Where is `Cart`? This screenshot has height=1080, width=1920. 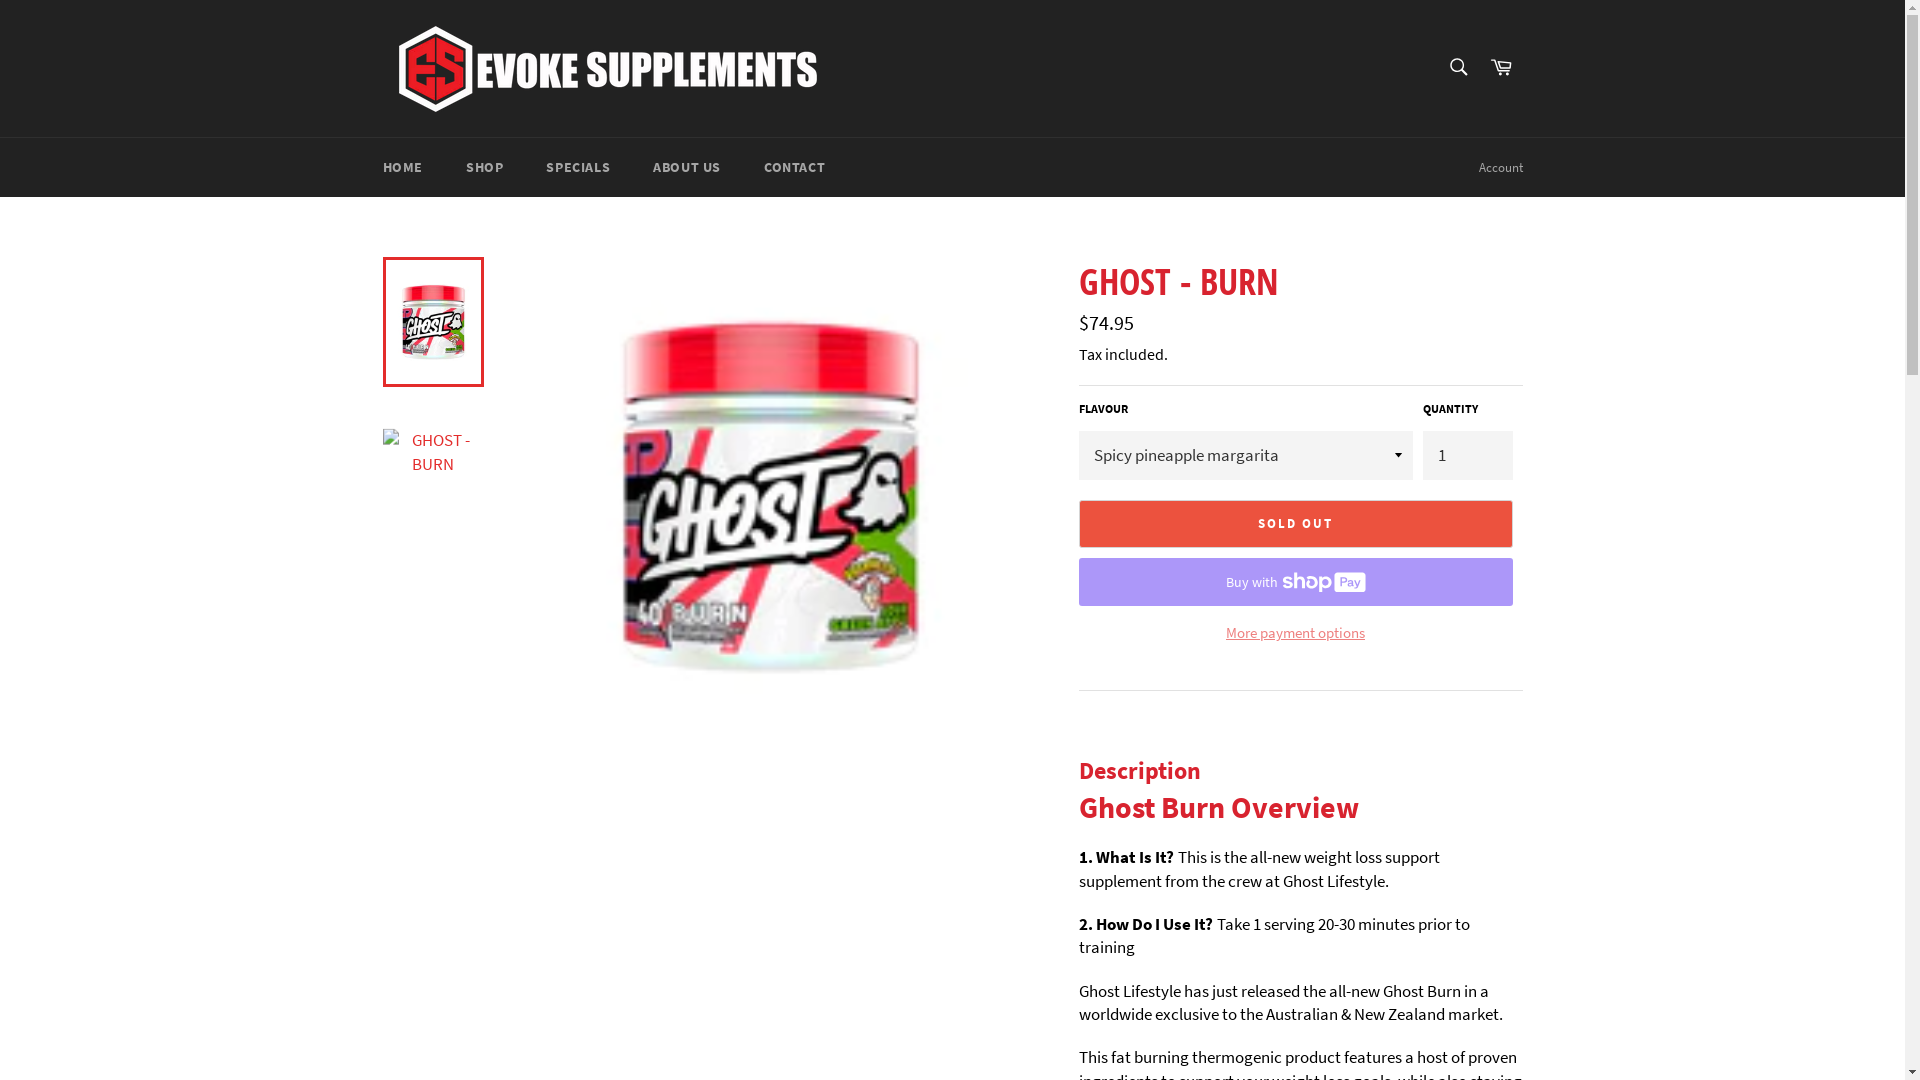 Cart is located at coordinates (1501, 68).